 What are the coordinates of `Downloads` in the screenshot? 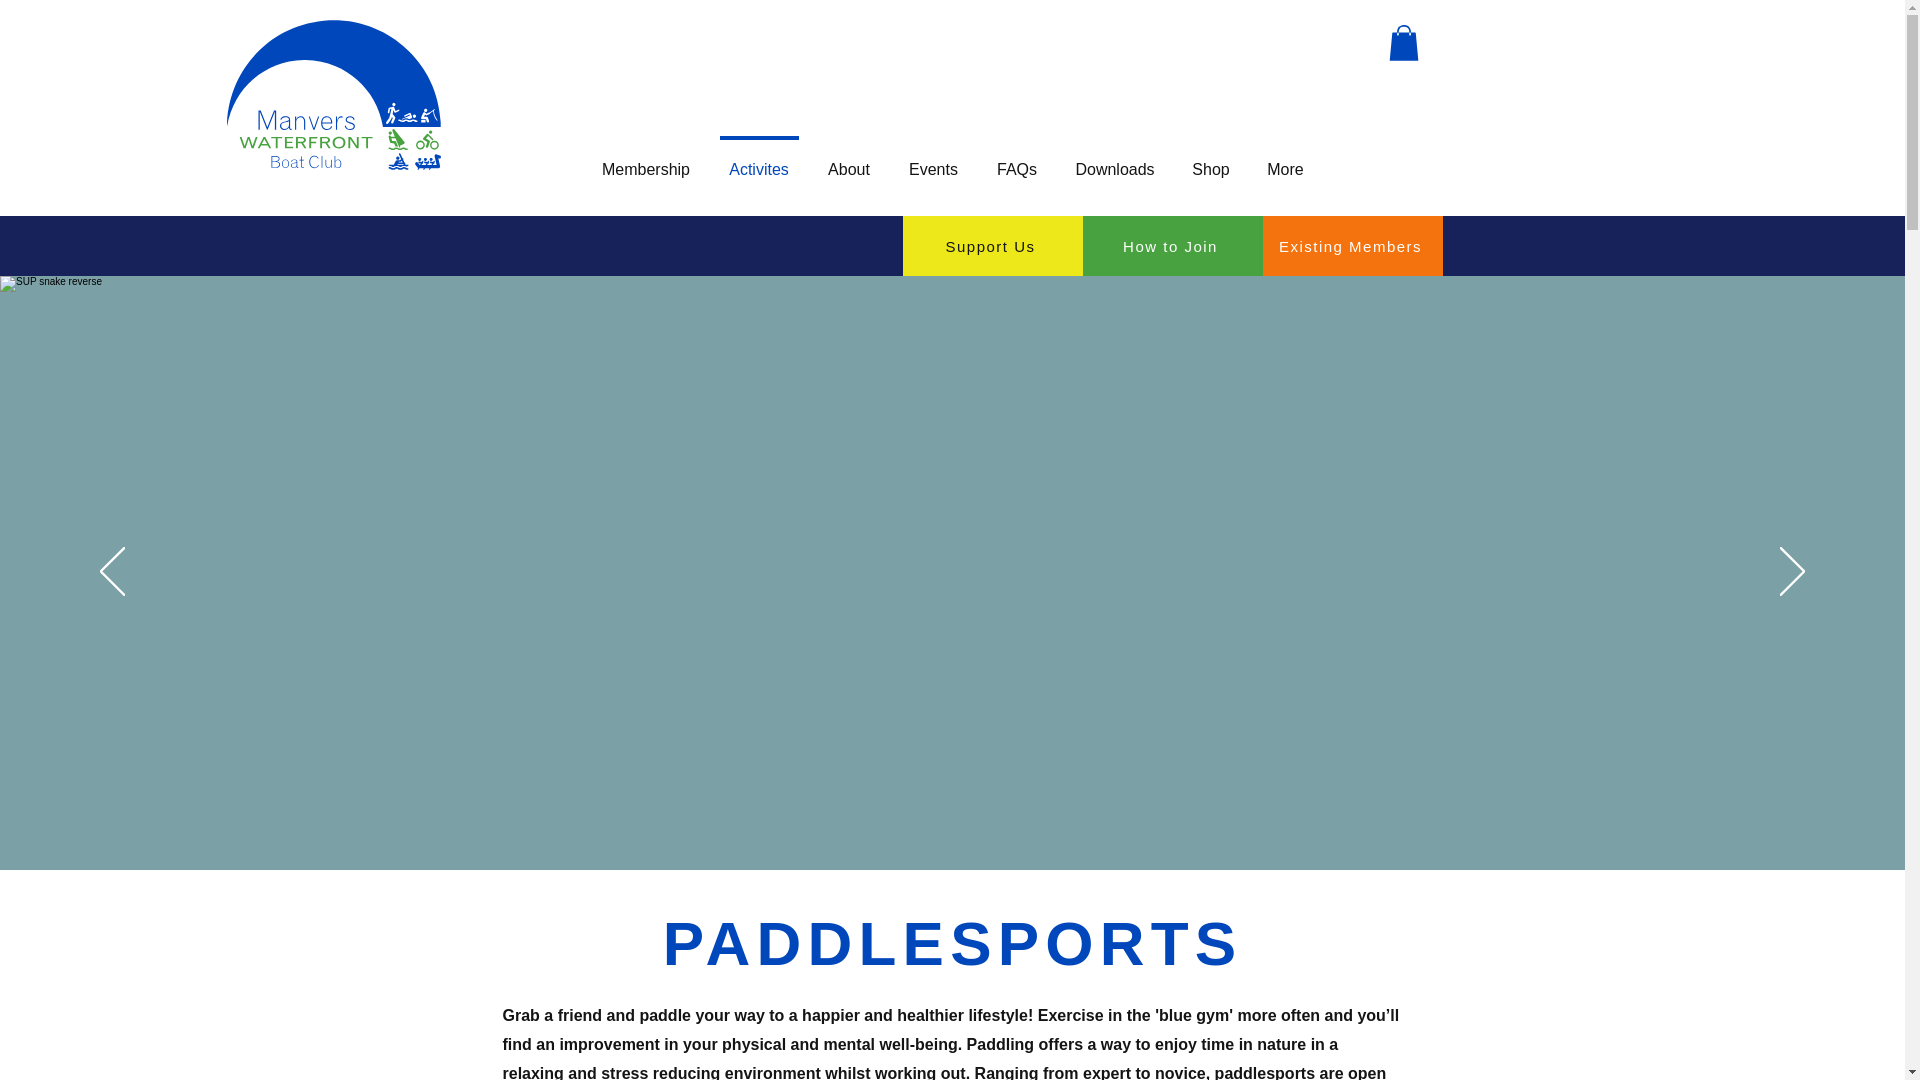 It's located at (1114, 160).